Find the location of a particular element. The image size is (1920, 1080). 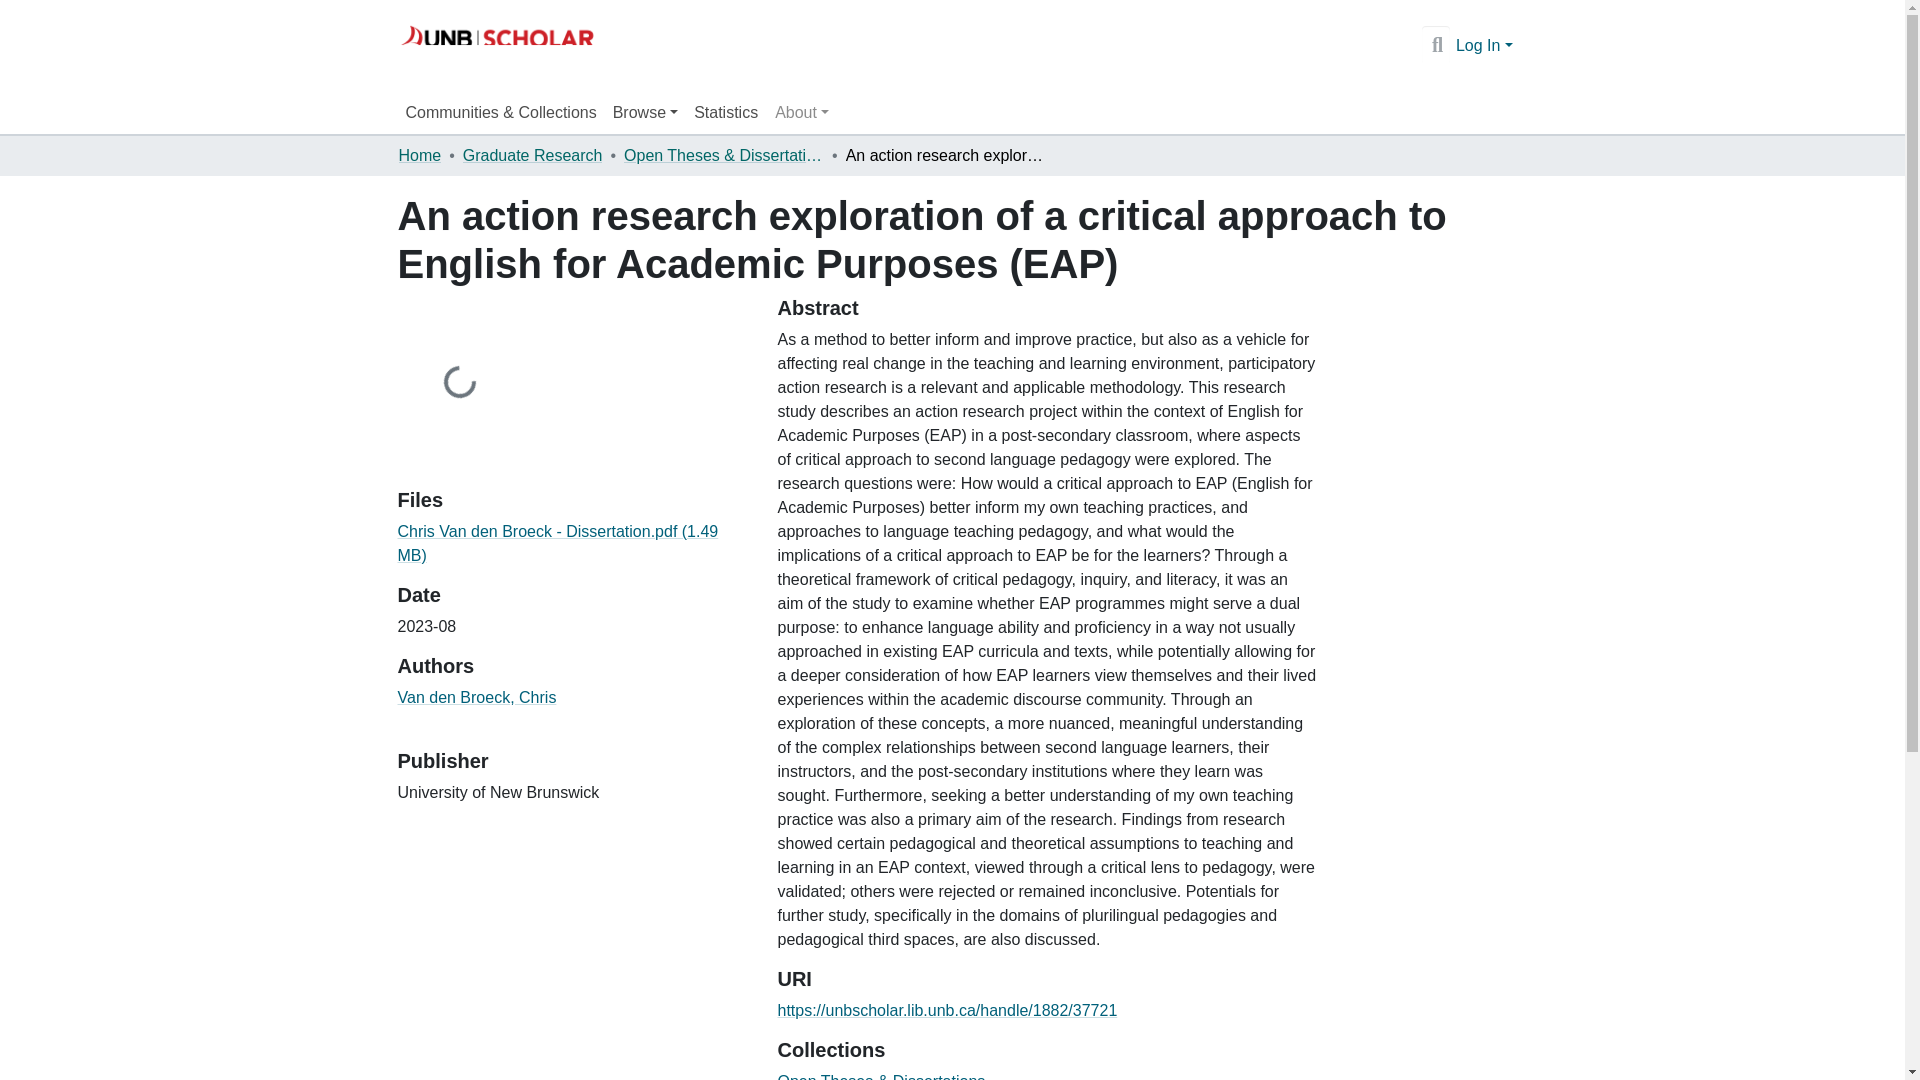

Statistics is located at coordinates (726, 112).